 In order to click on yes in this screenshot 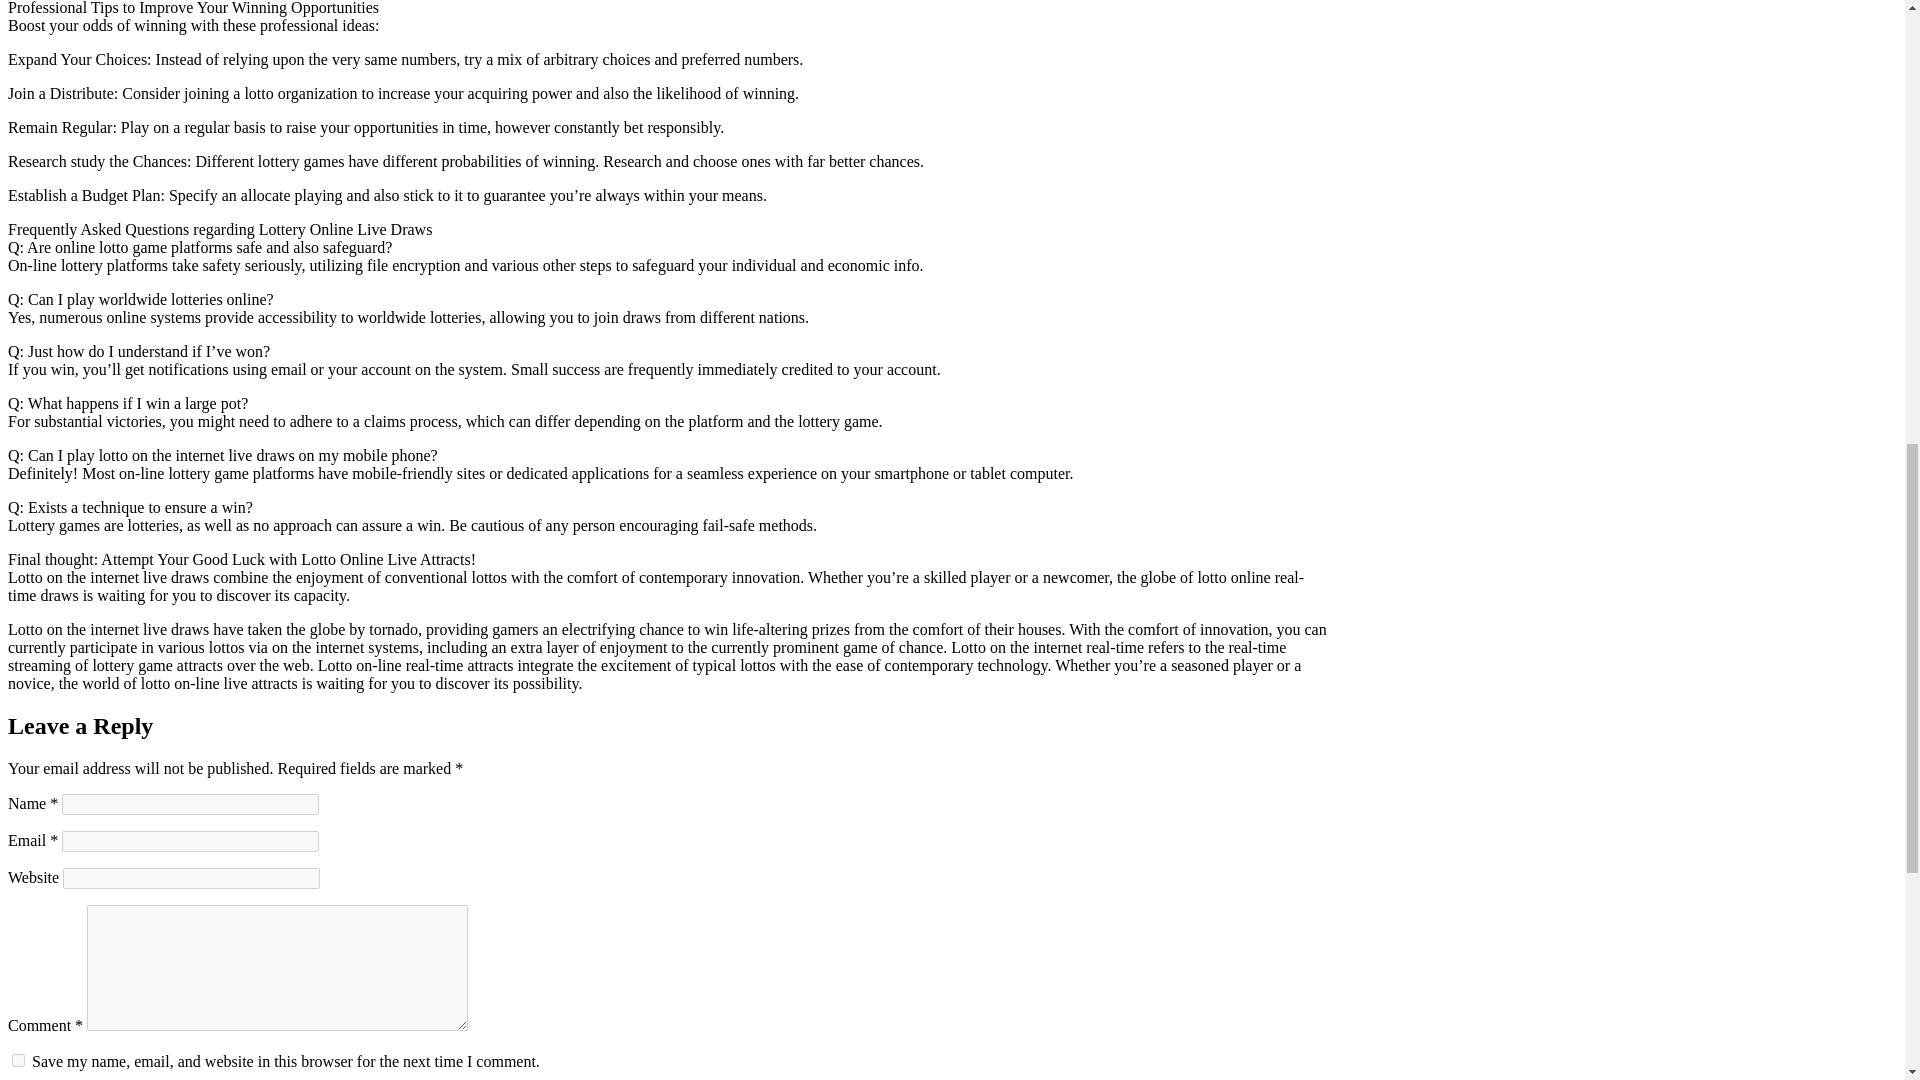, I will do `click(18, 1060)`.